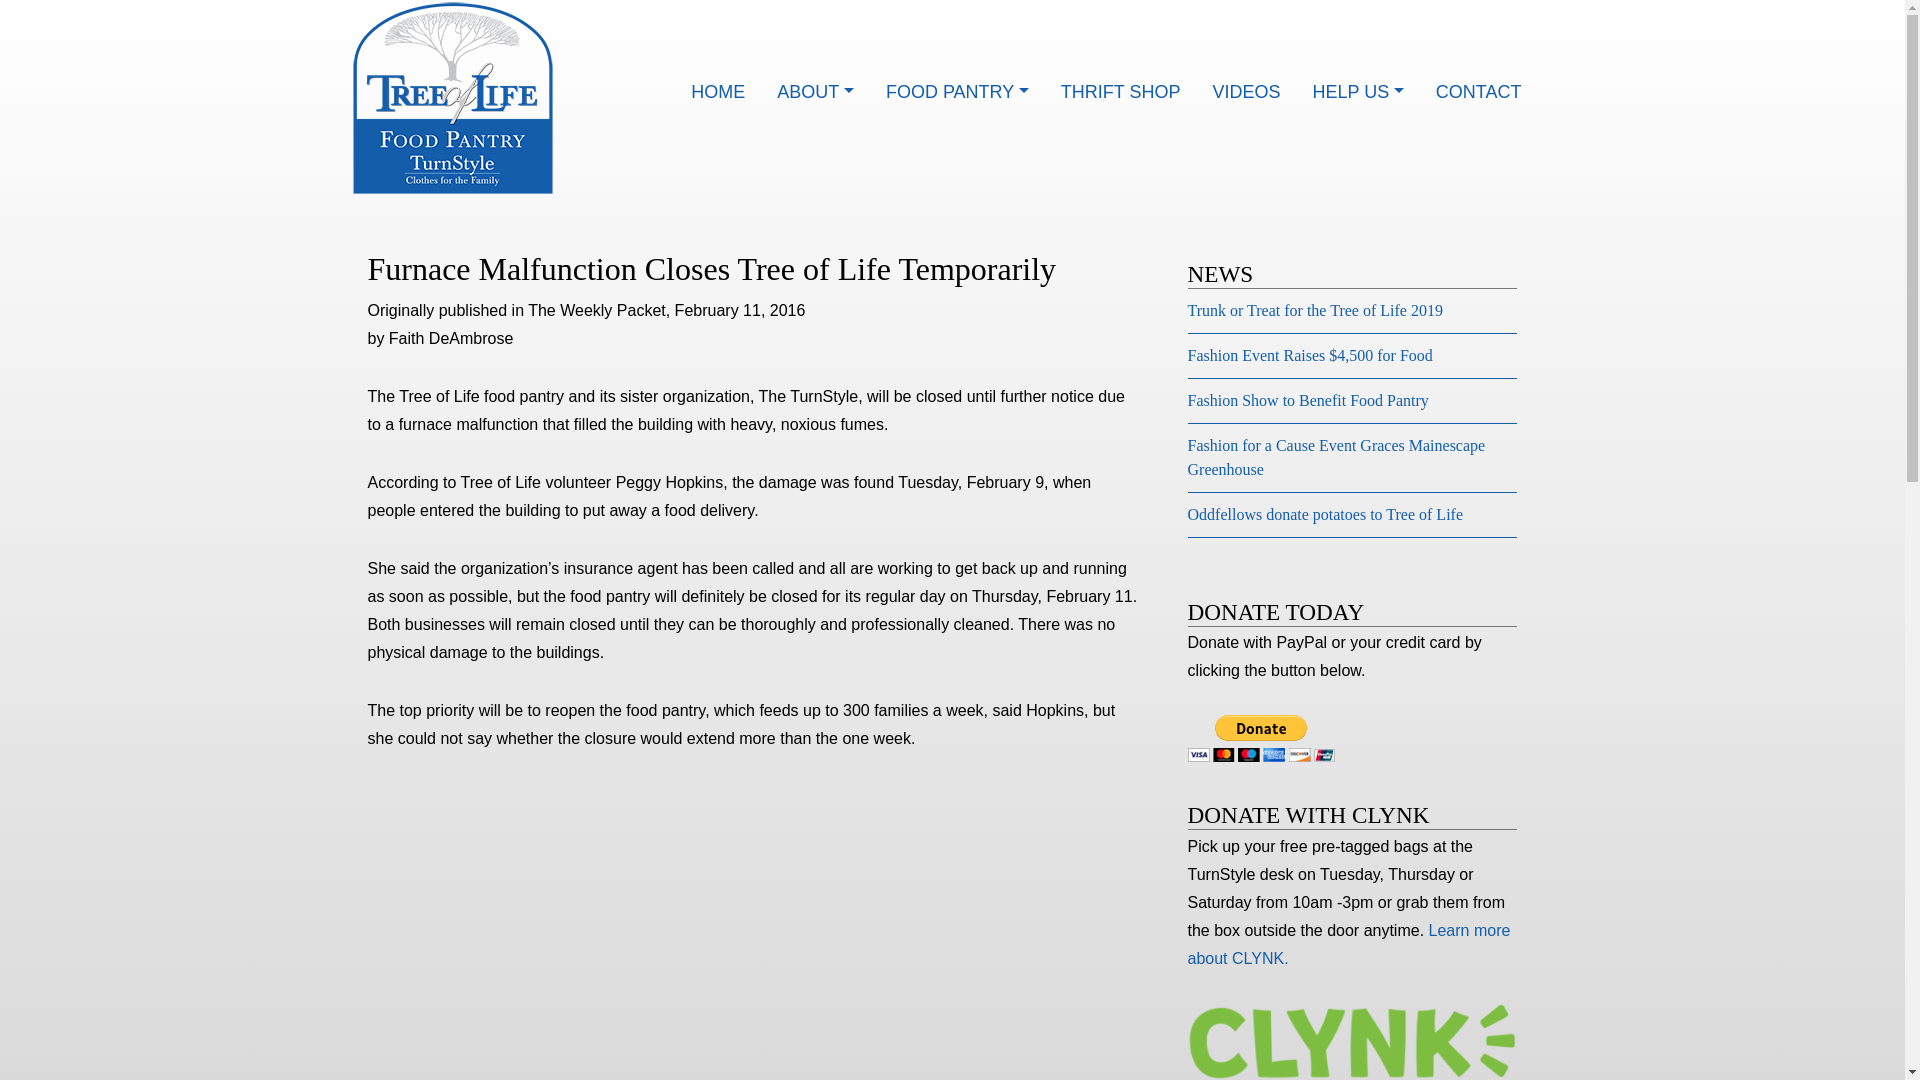 The width and height of the screenshot is (1920, 1080). I want to click on Trunk or Treat for the Tree of Life 2019, so click(1316, 310).